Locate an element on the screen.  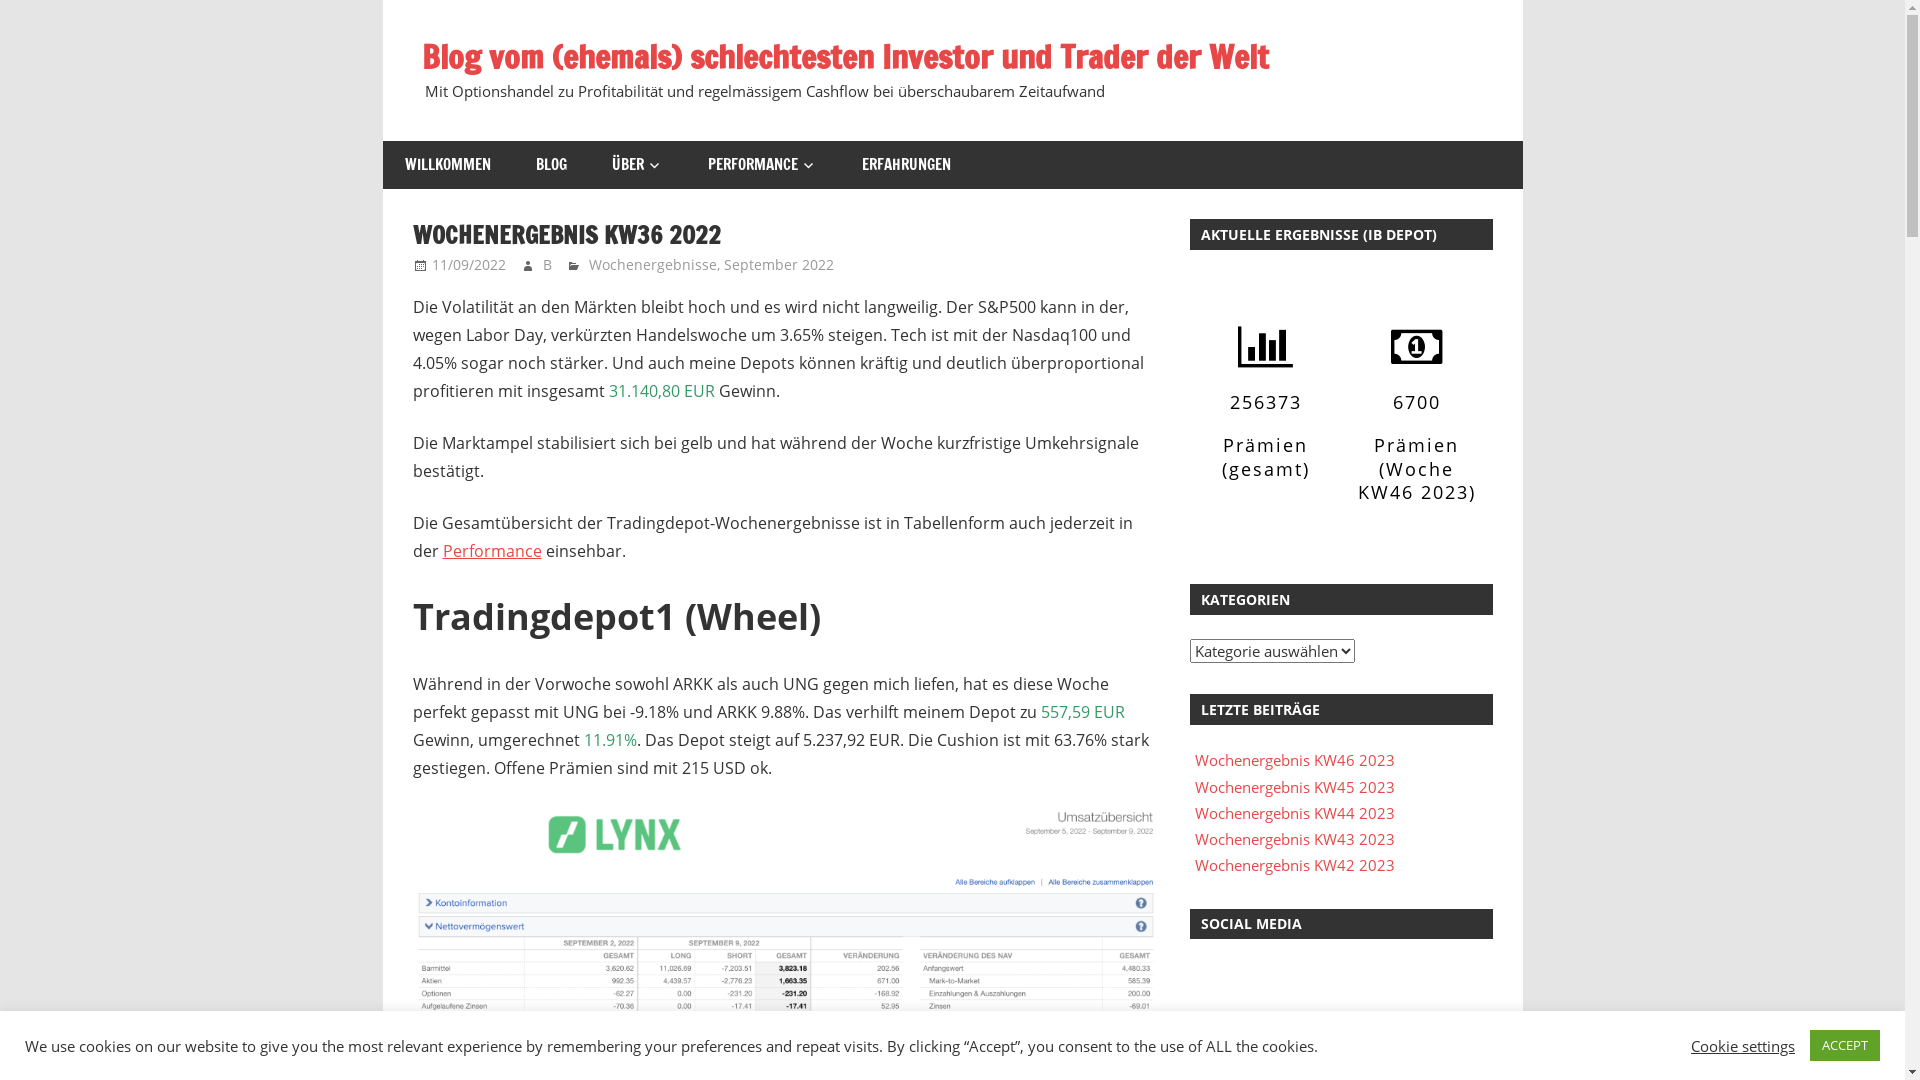
WILLKOMMEN is located at coordinates (448, 166).